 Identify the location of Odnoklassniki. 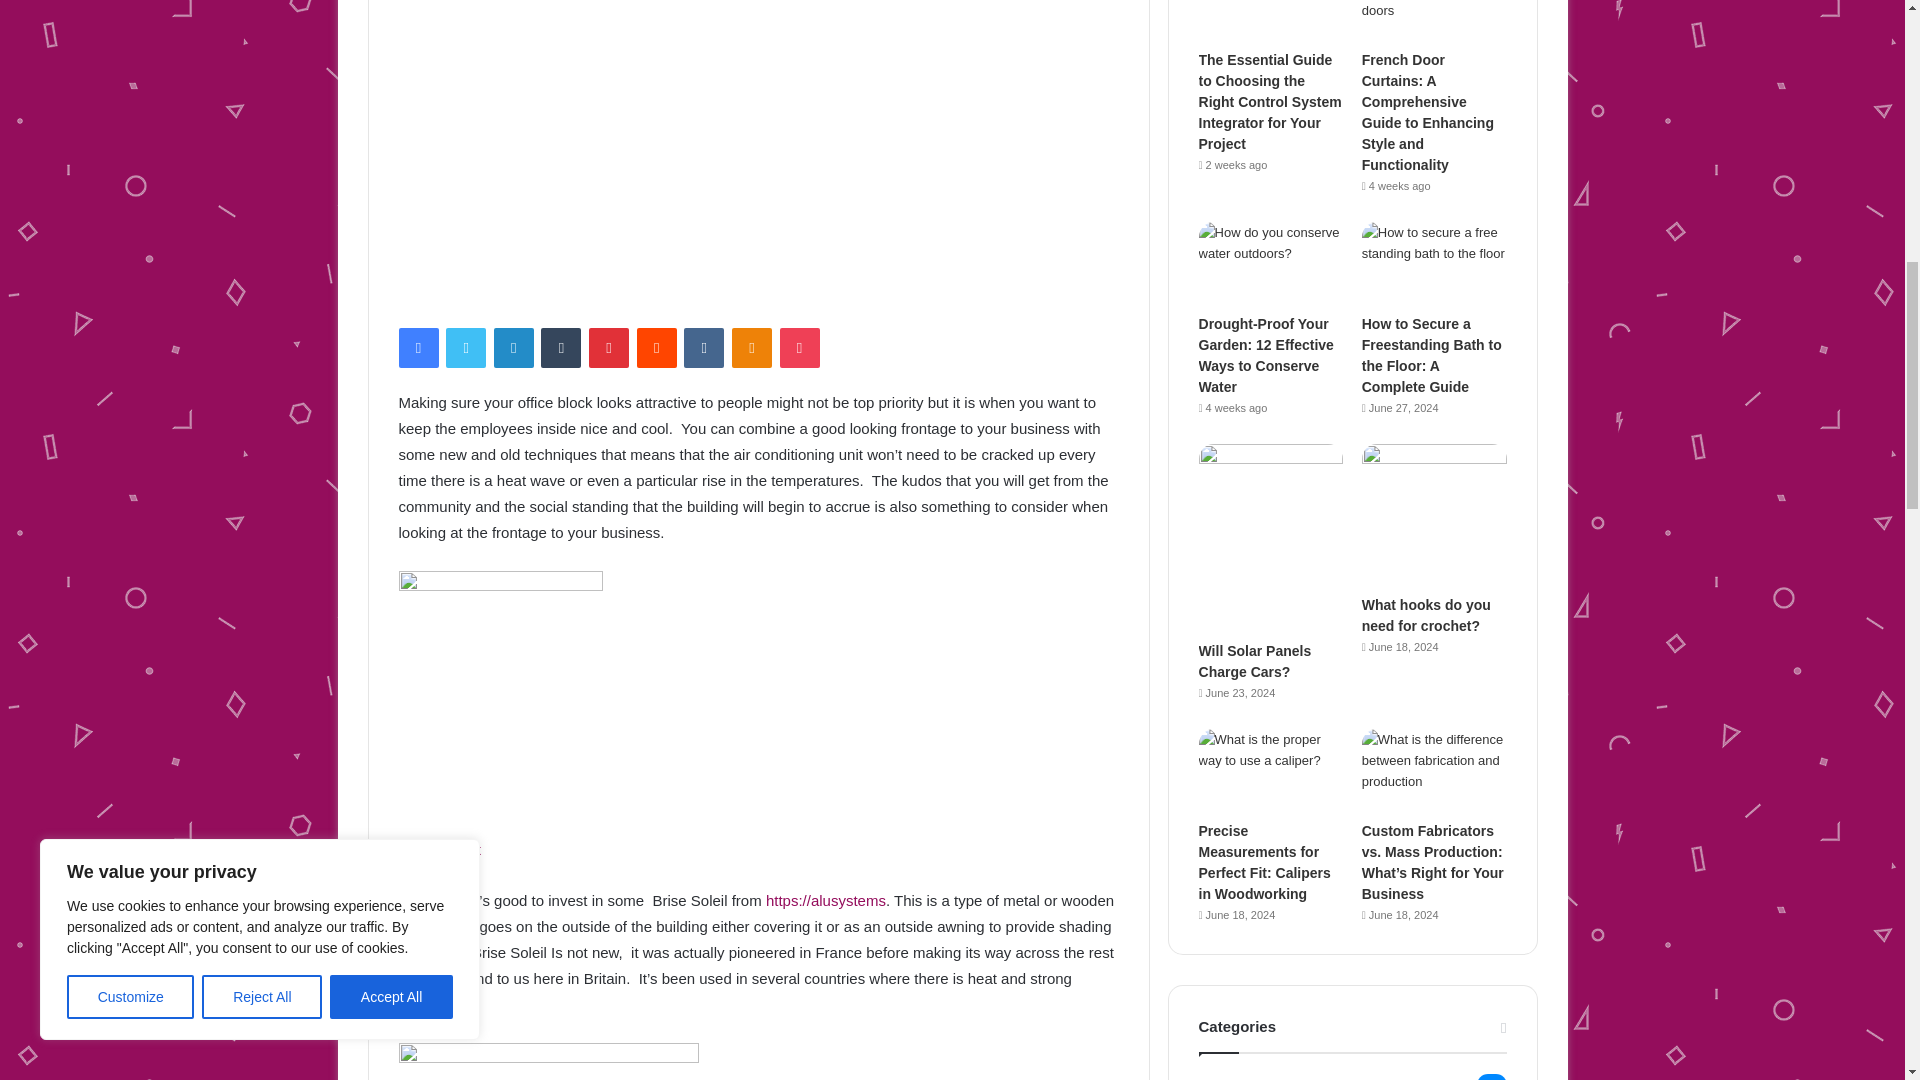
(751, 348).